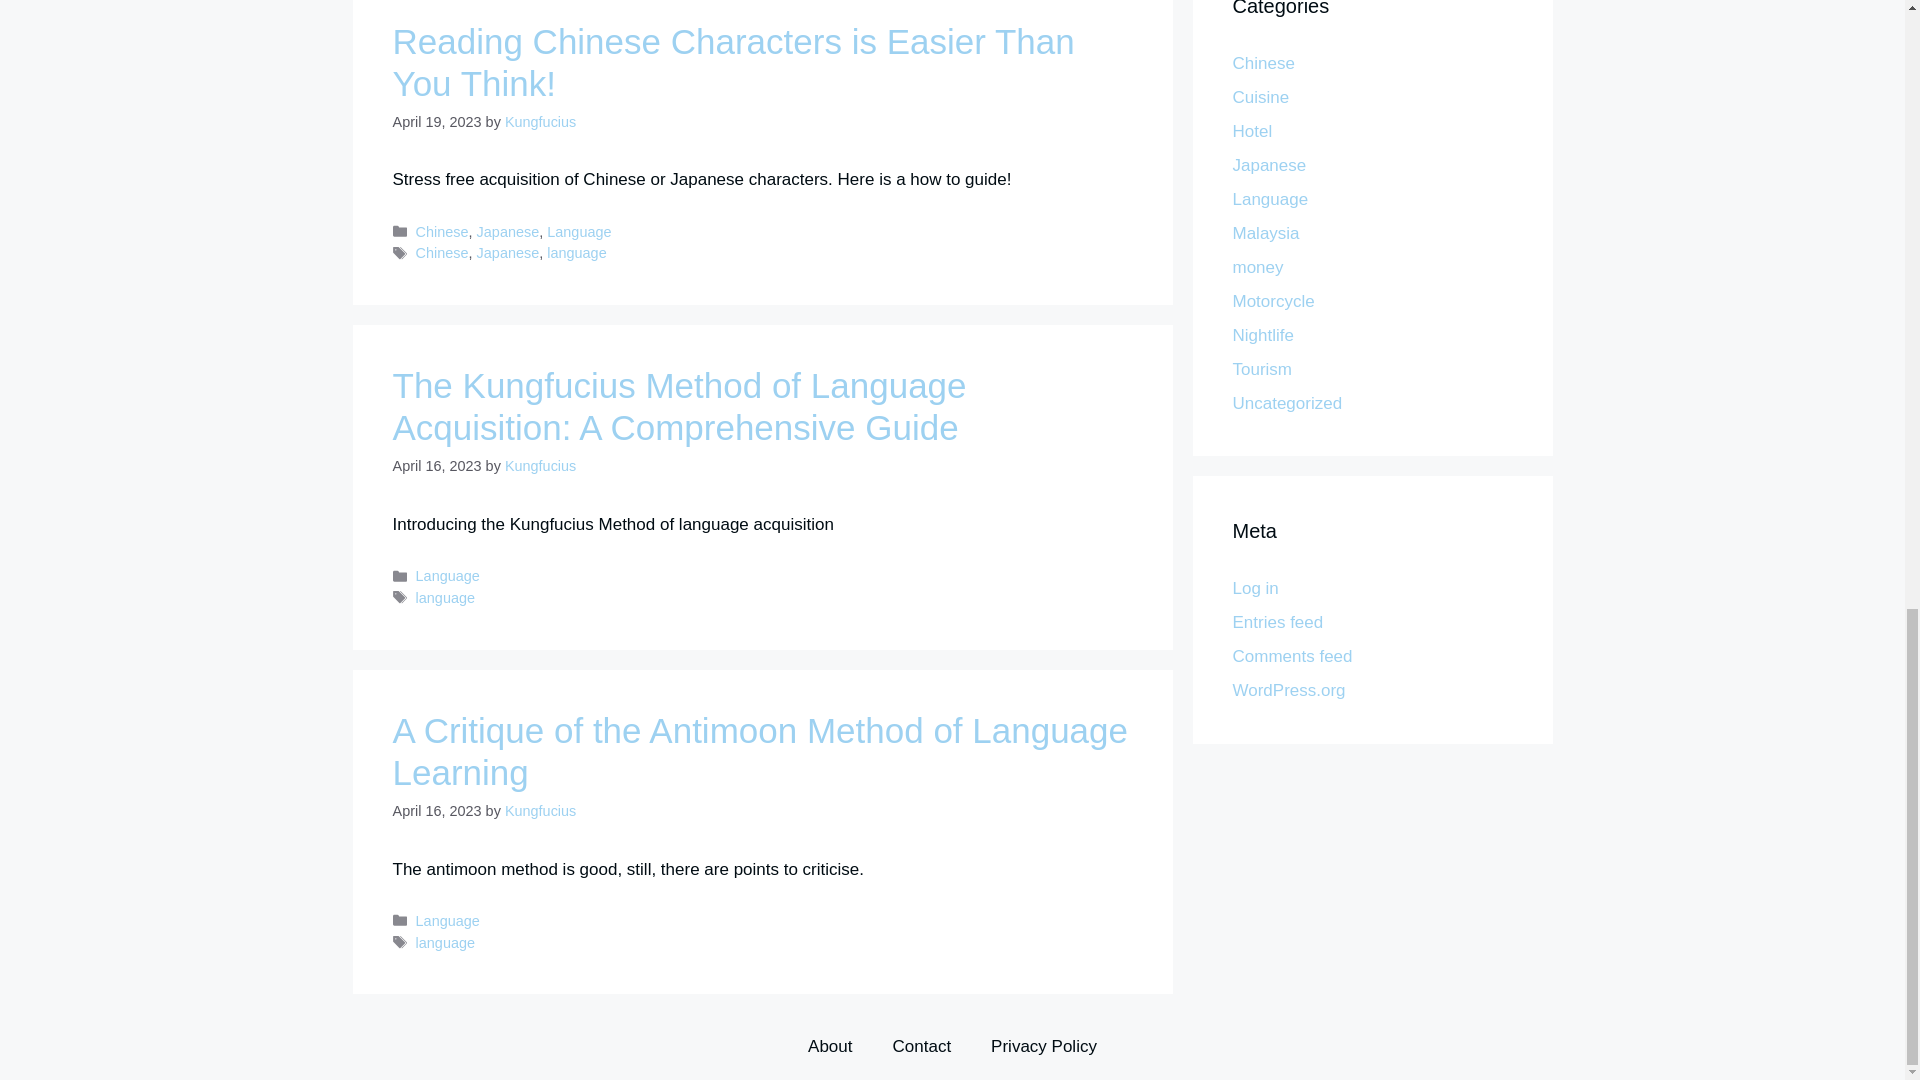 This screenshot has width=1920, height=1080. I want to click on Kungfucius, so click(540, 810).